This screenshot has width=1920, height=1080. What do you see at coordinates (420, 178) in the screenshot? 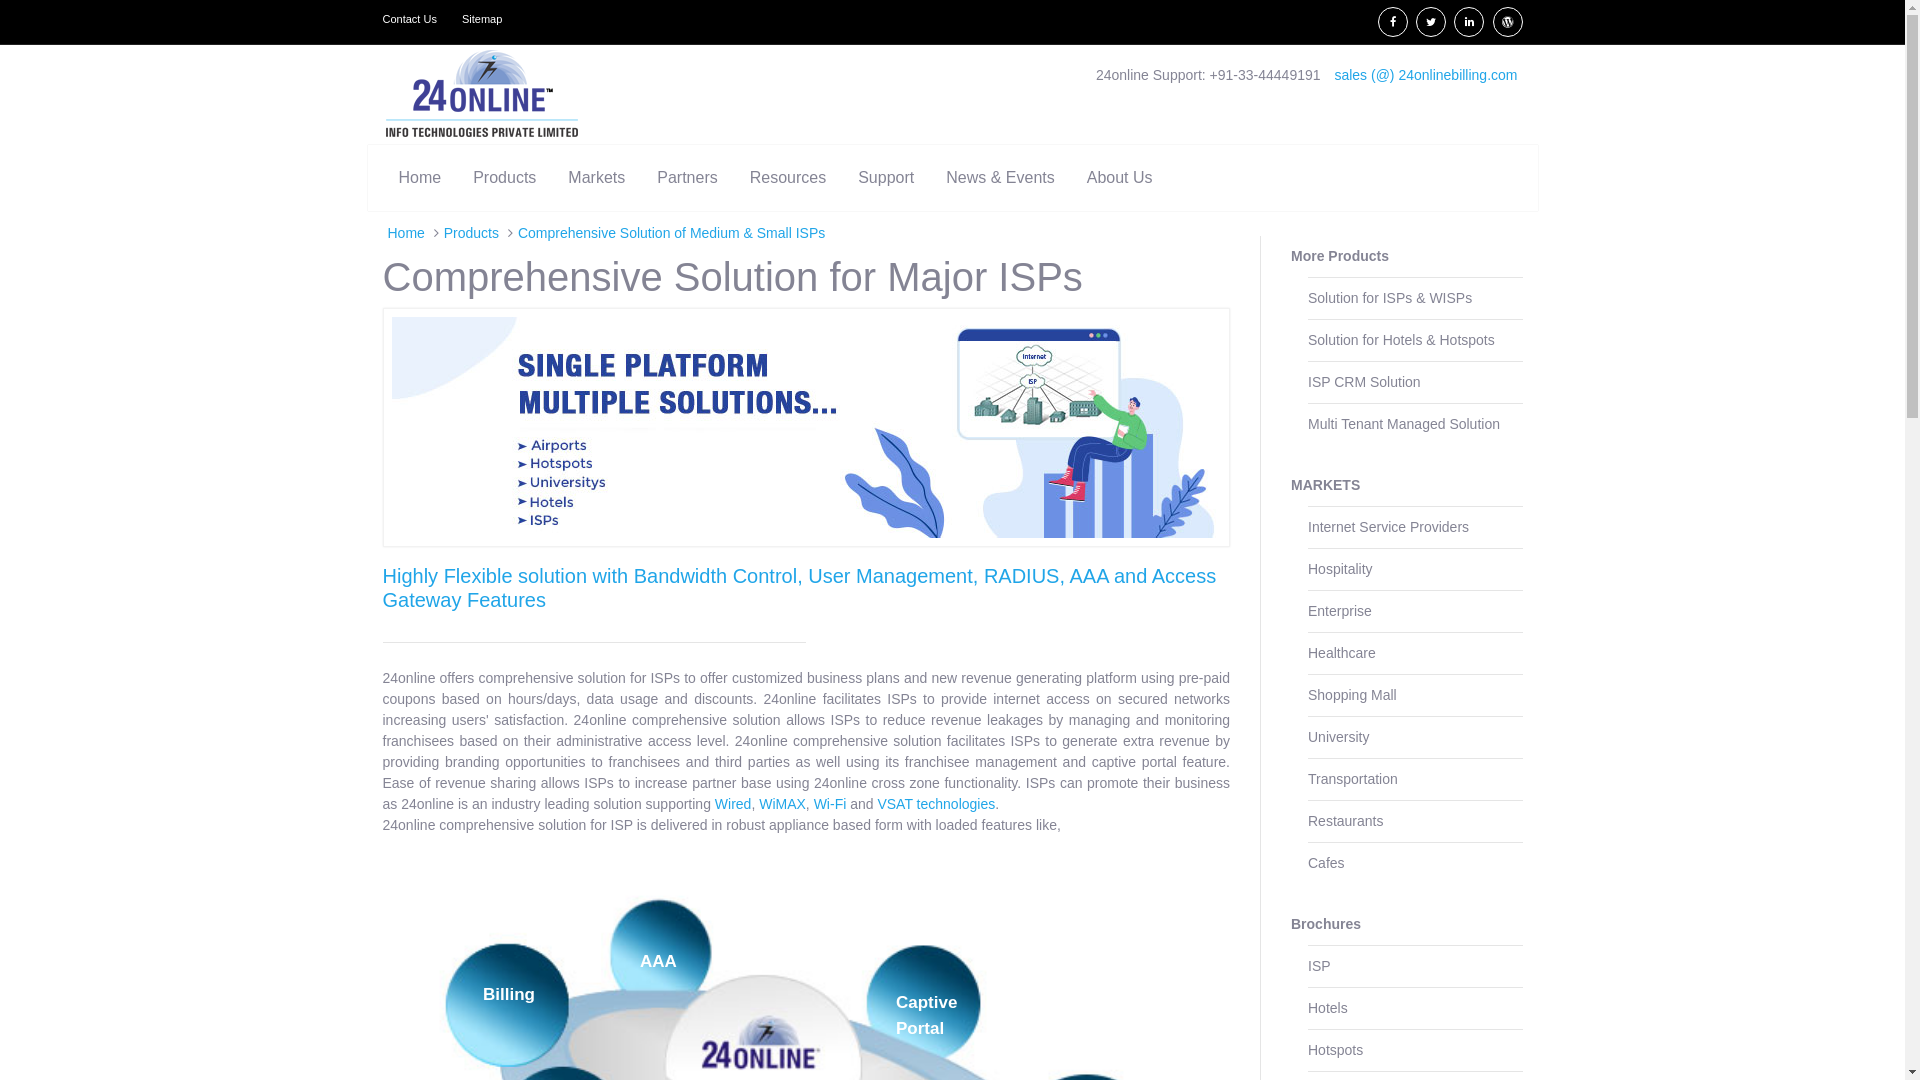
I see `Home` at bounding box center [420, 178].